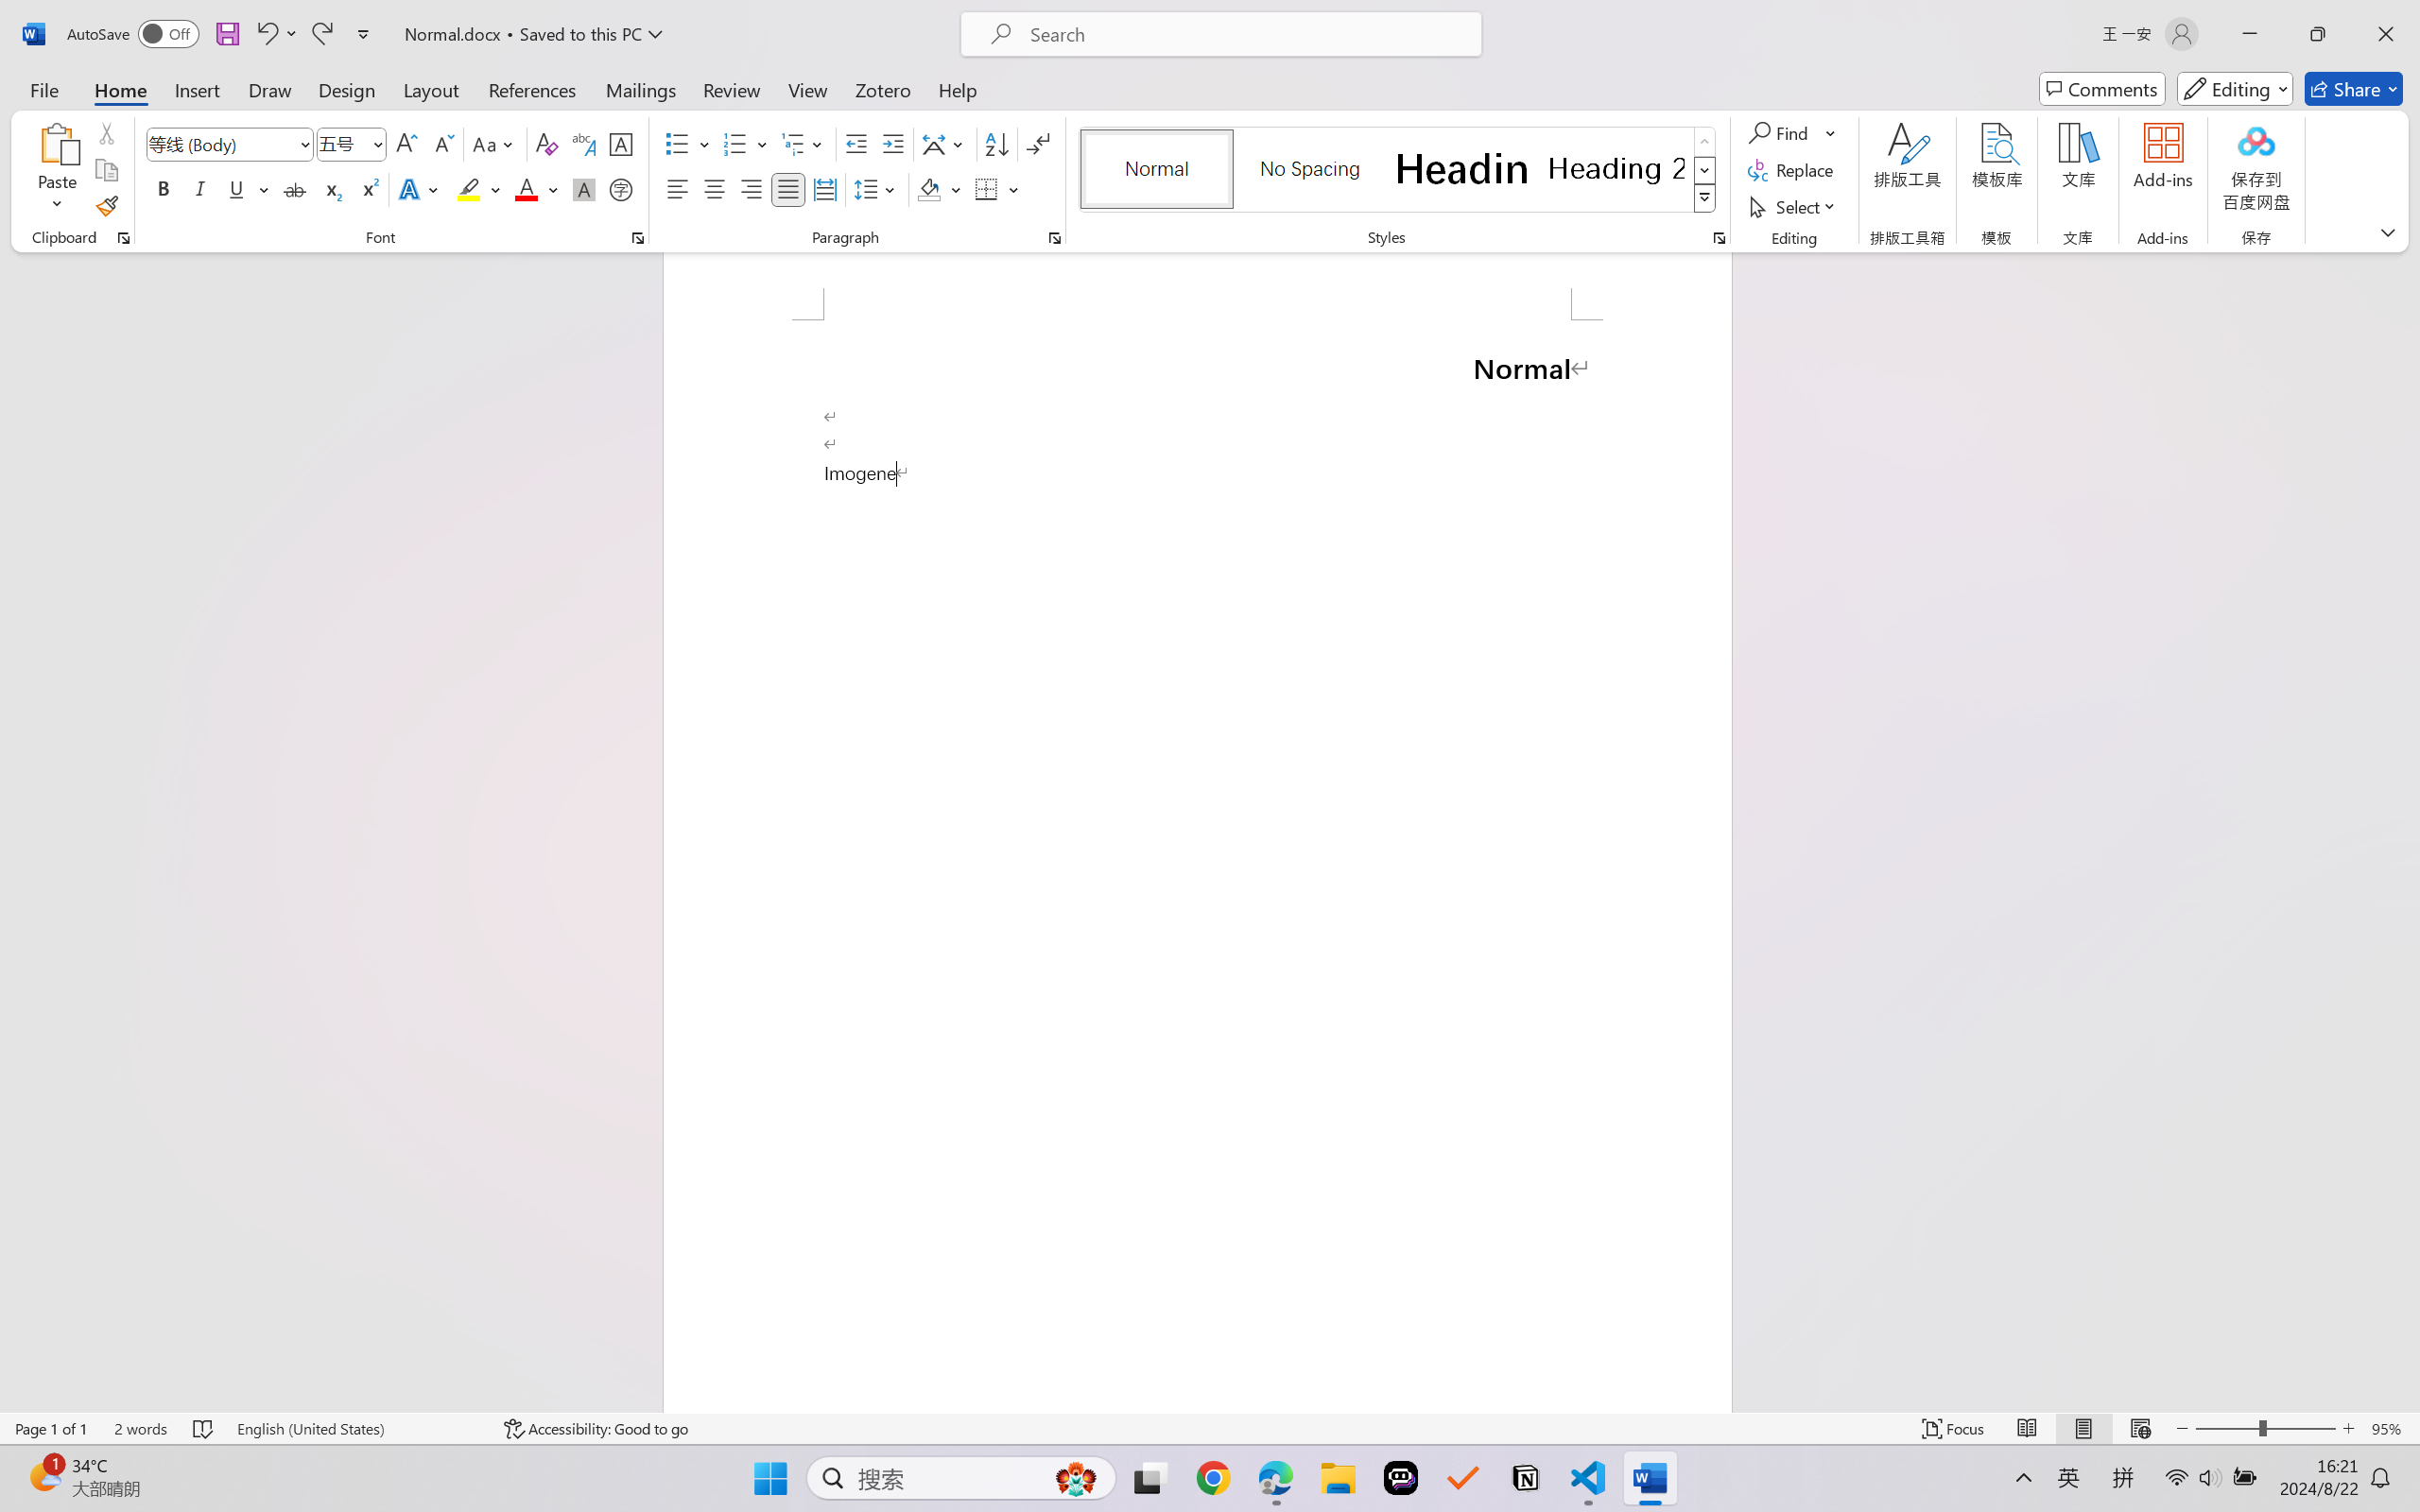 The image size is (2420, 1512). I want to click on Font Color RGB(255, 0, 0), so click(527, 189).